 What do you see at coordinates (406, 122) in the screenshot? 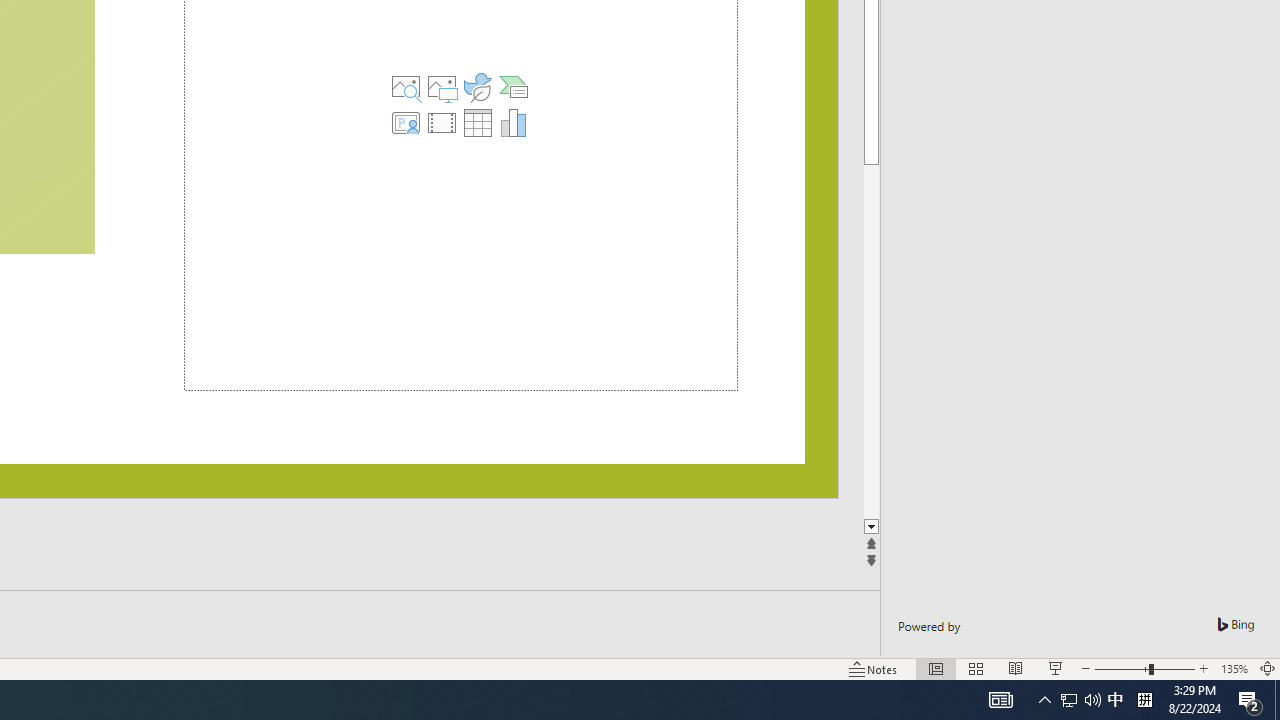
I see `Insert Cameo` at bounding box center [406, 122].